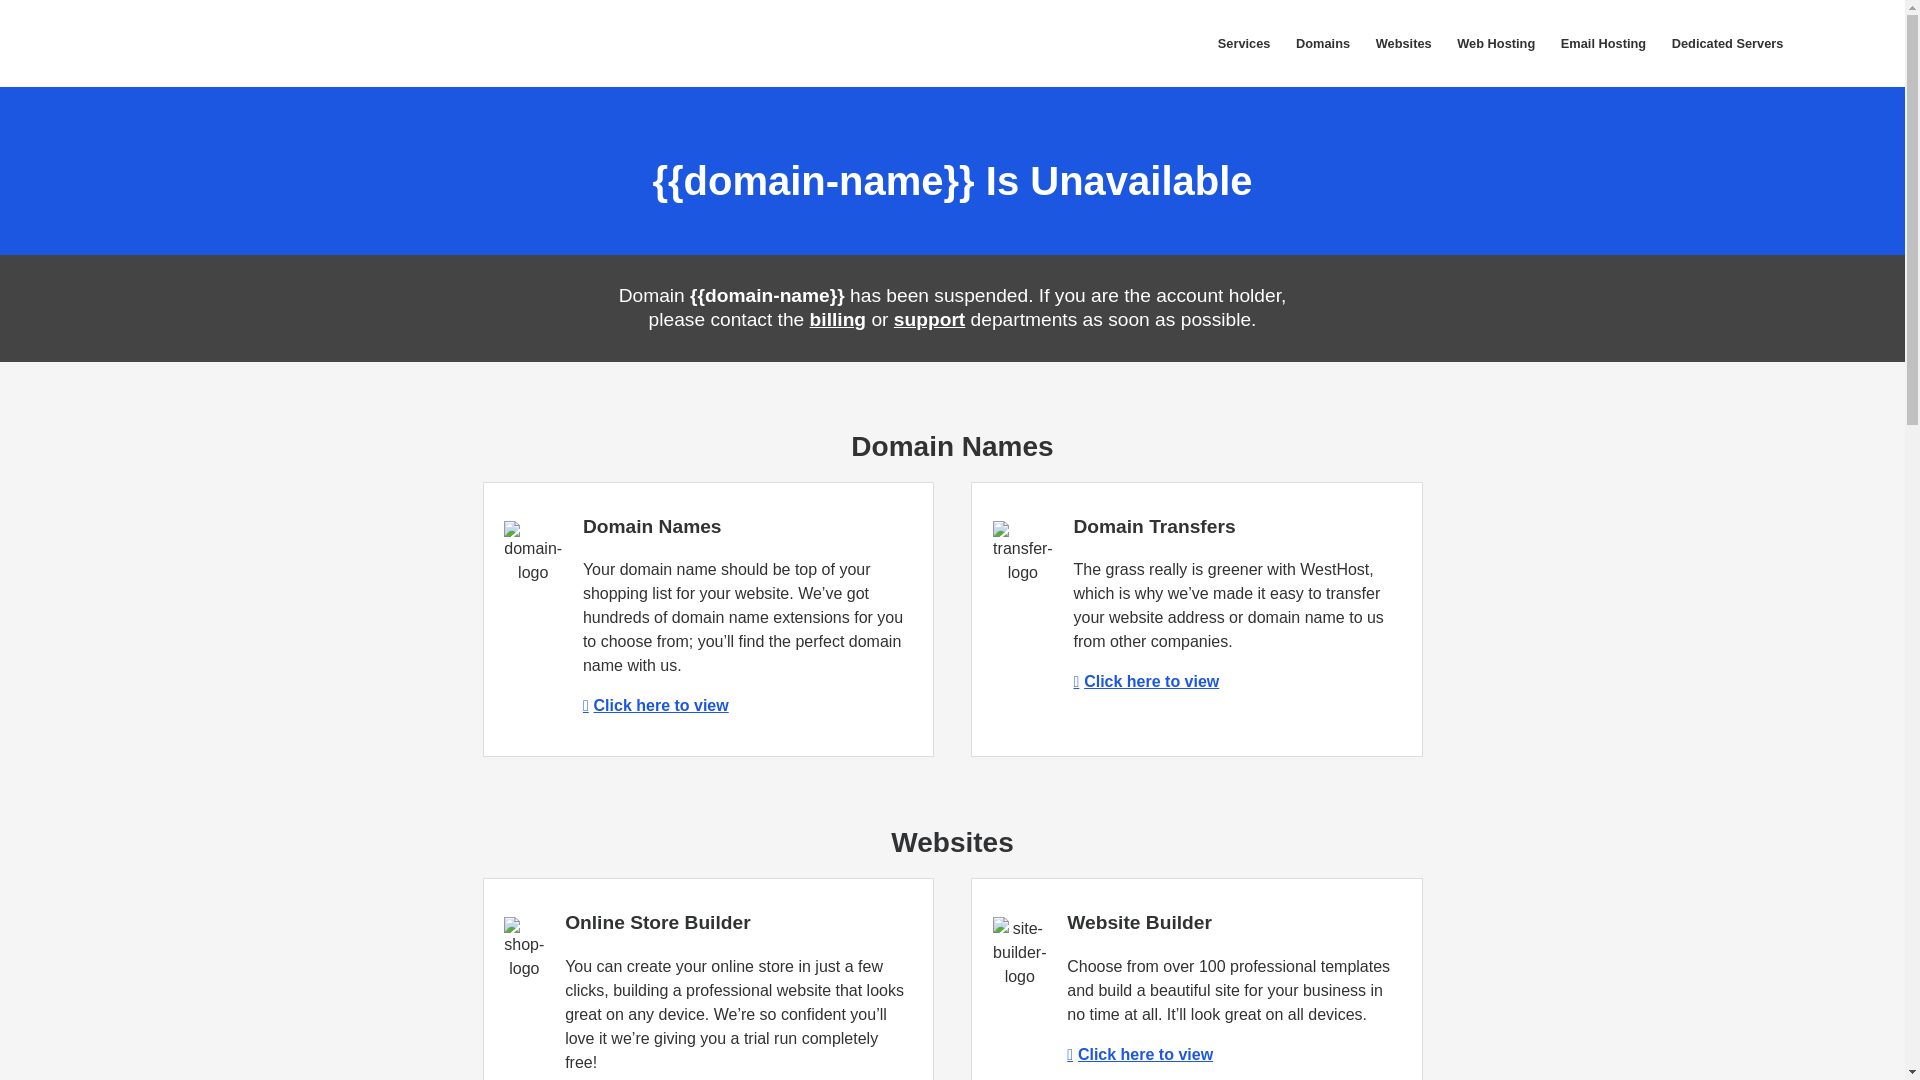  What do you see at coordinates (1726, 44) in the screenshot?
I see `Dedicated Servers` at bounding box center [1726, 44].